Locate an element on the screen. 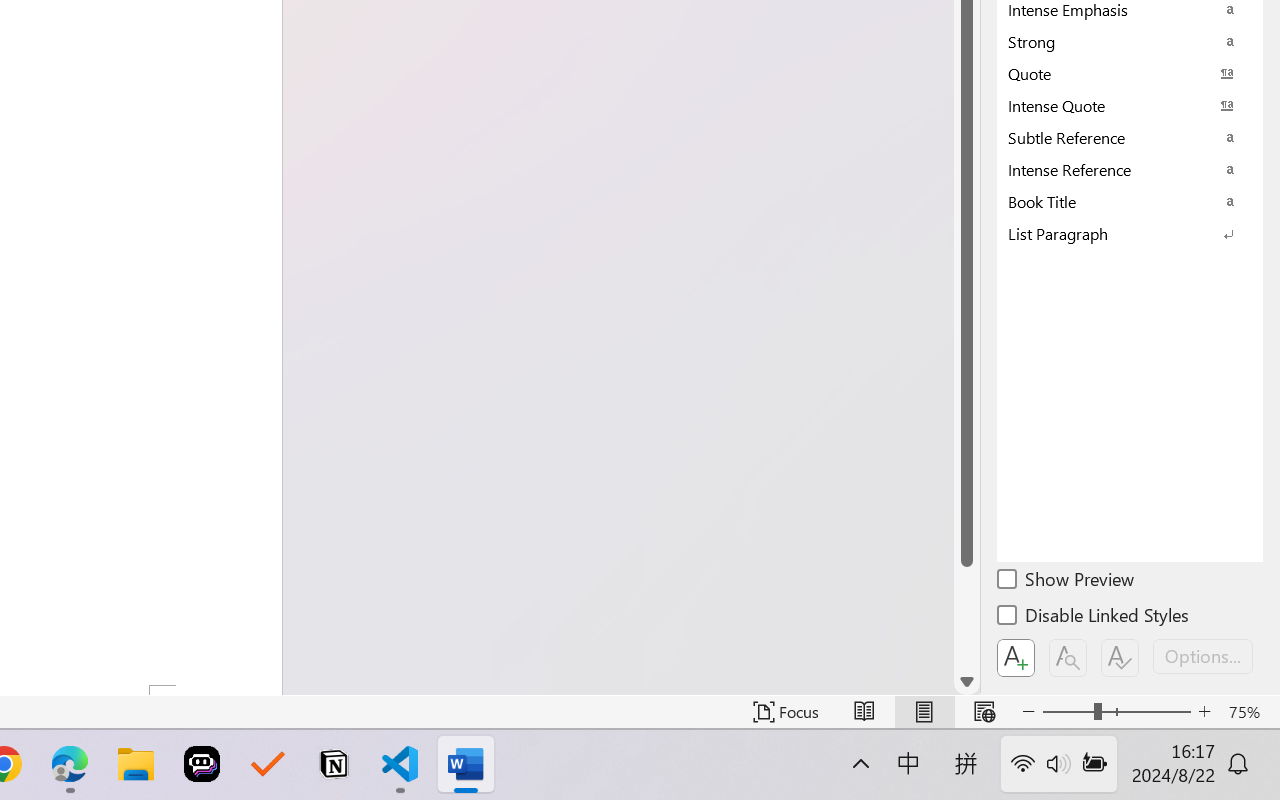 This screenshot has height=800, width=1280. Show Preview is located at coordinates (1067, 582).